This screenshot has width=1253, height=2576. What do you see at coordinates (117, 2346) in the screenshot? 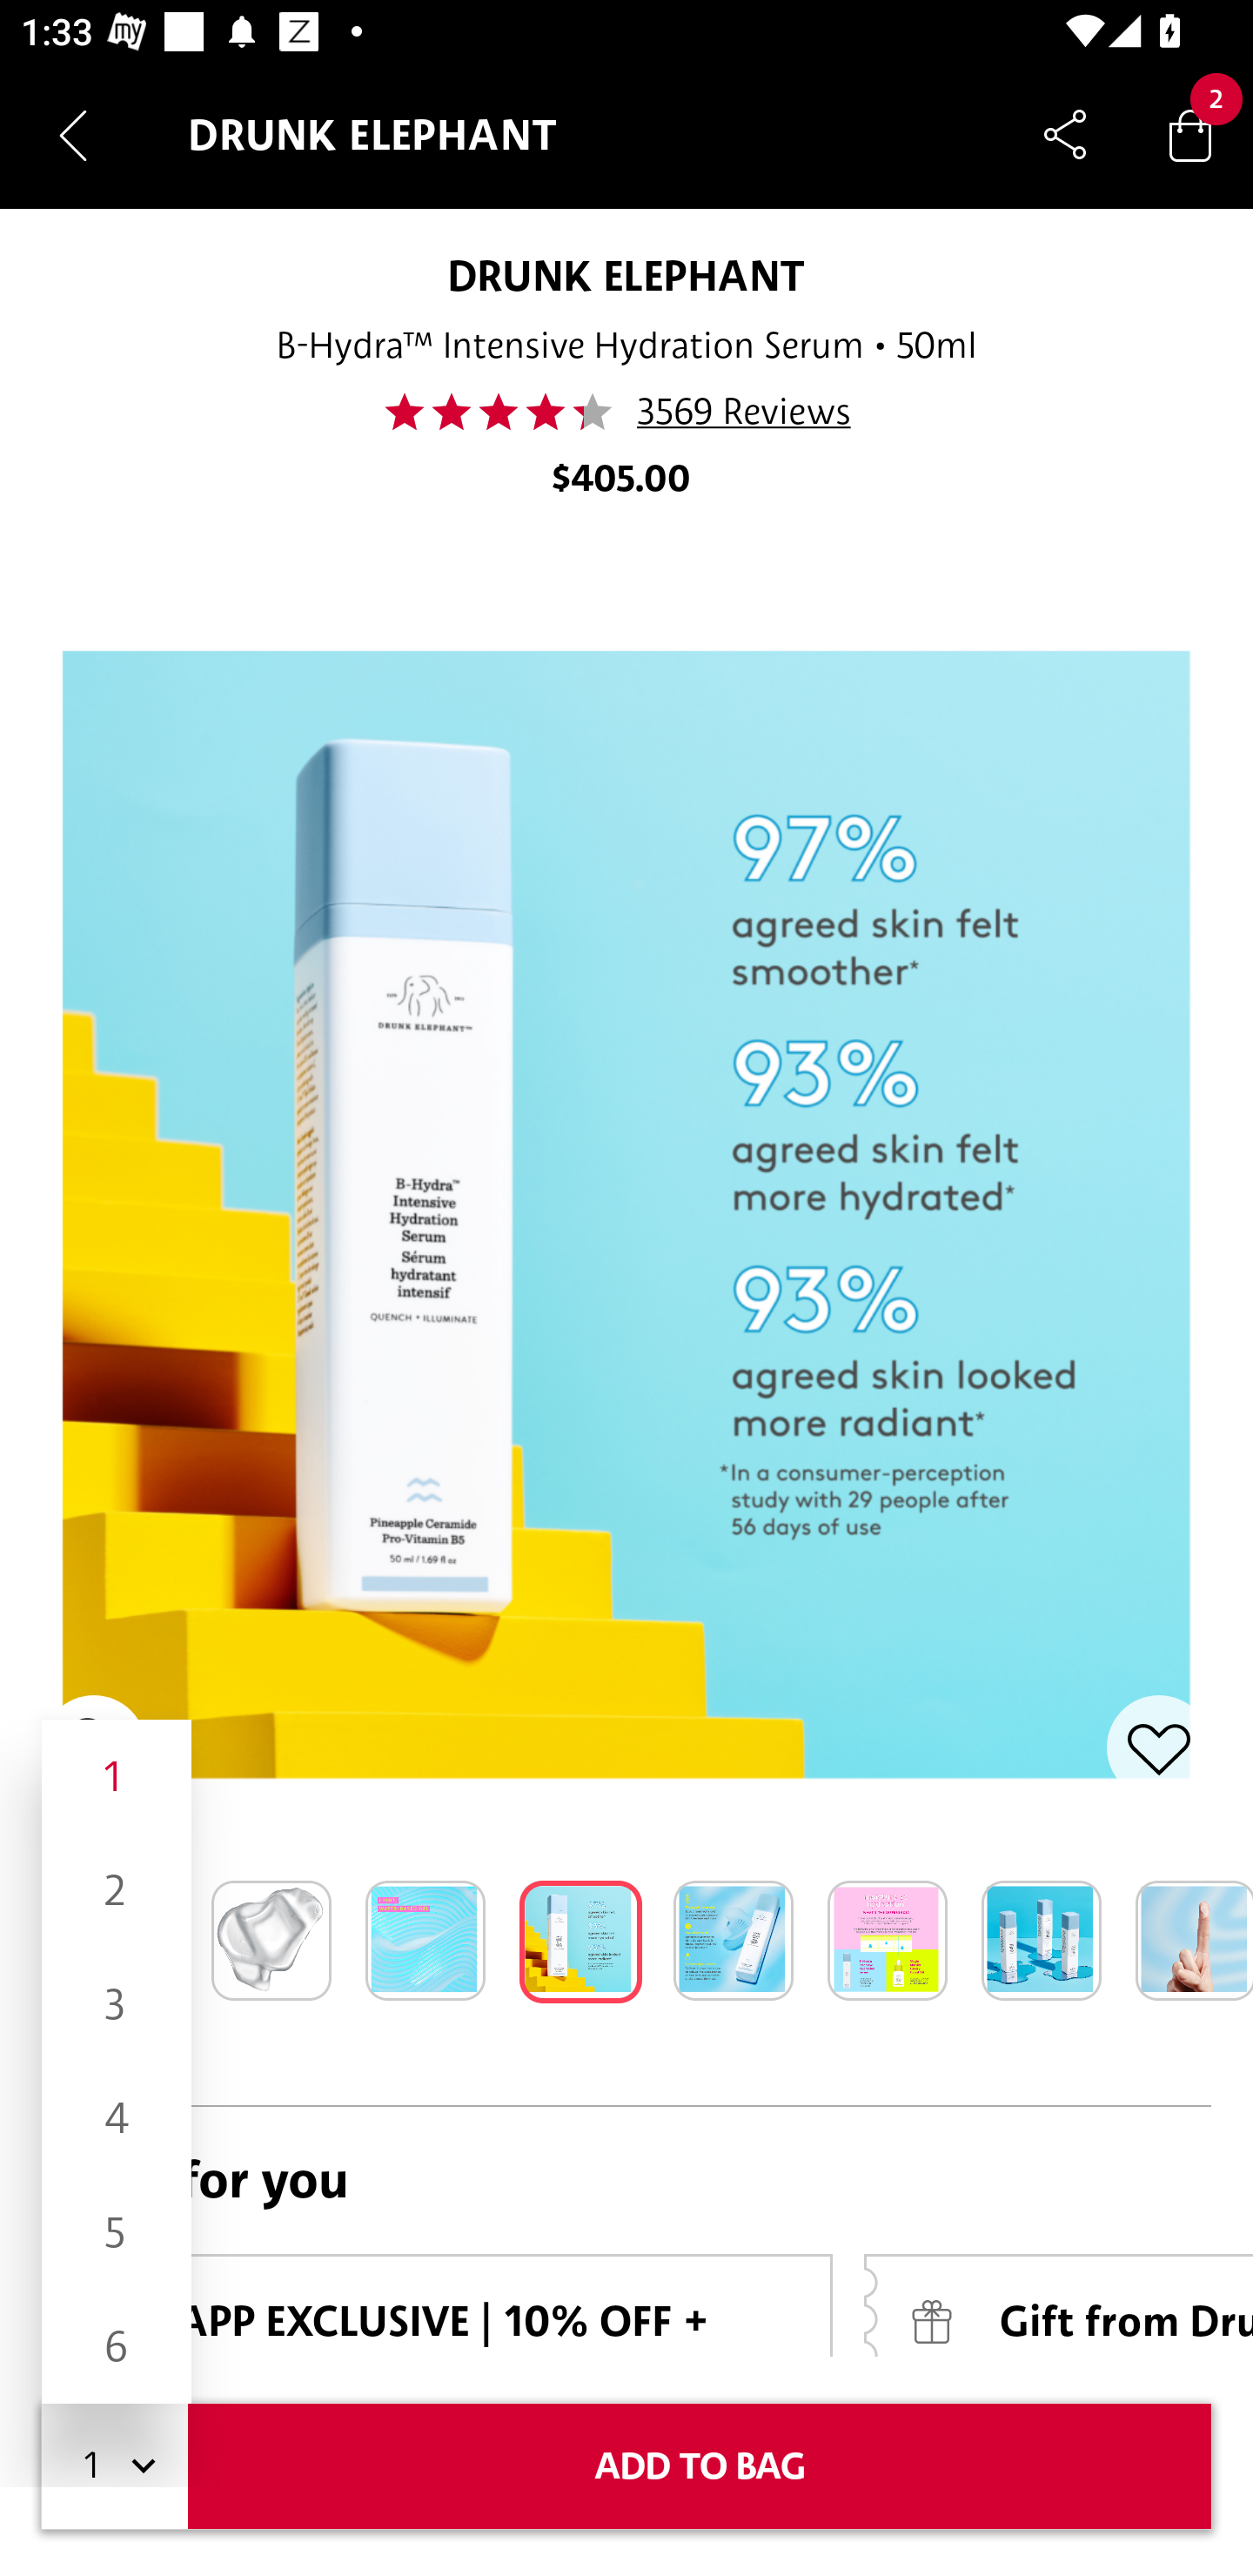
I see `6` at bounding box center [117, 2346].